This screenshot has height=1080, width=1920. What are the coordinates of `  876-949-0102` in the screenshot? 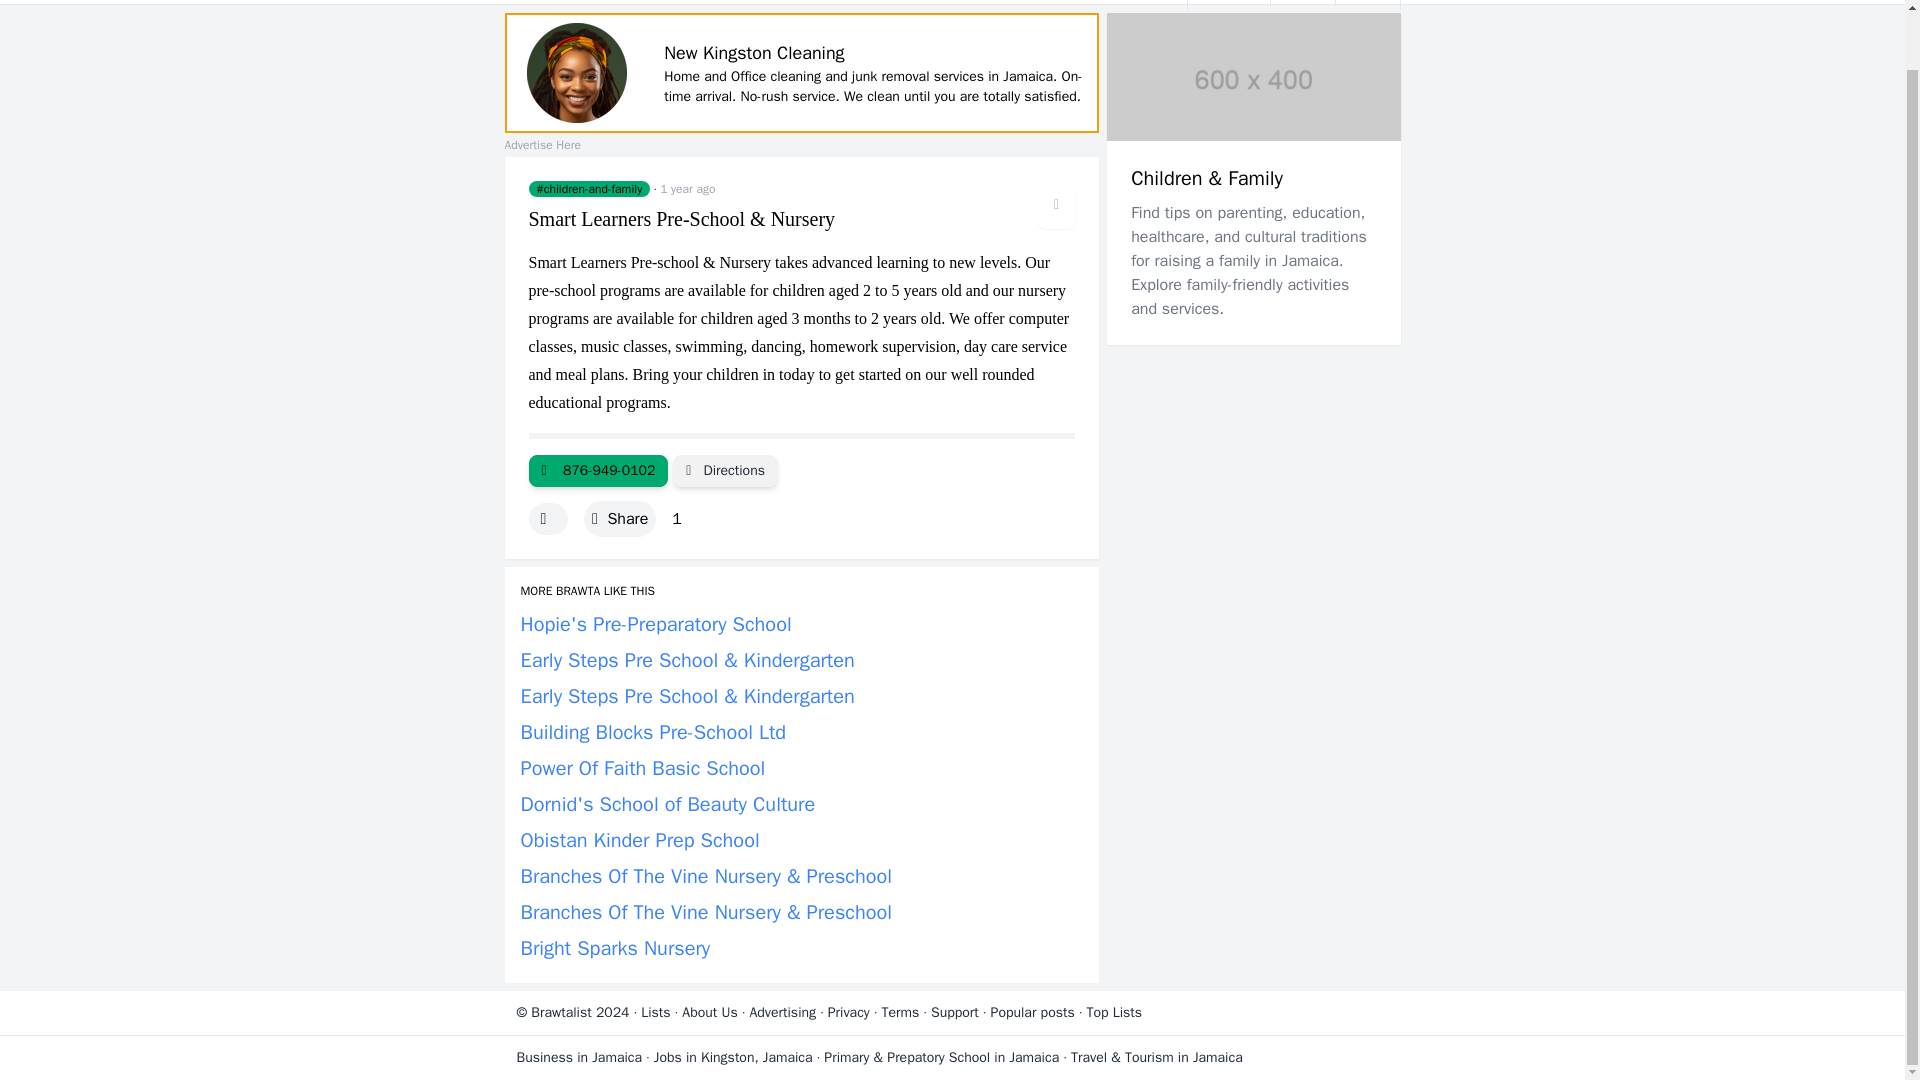 It's located at (598, 470).